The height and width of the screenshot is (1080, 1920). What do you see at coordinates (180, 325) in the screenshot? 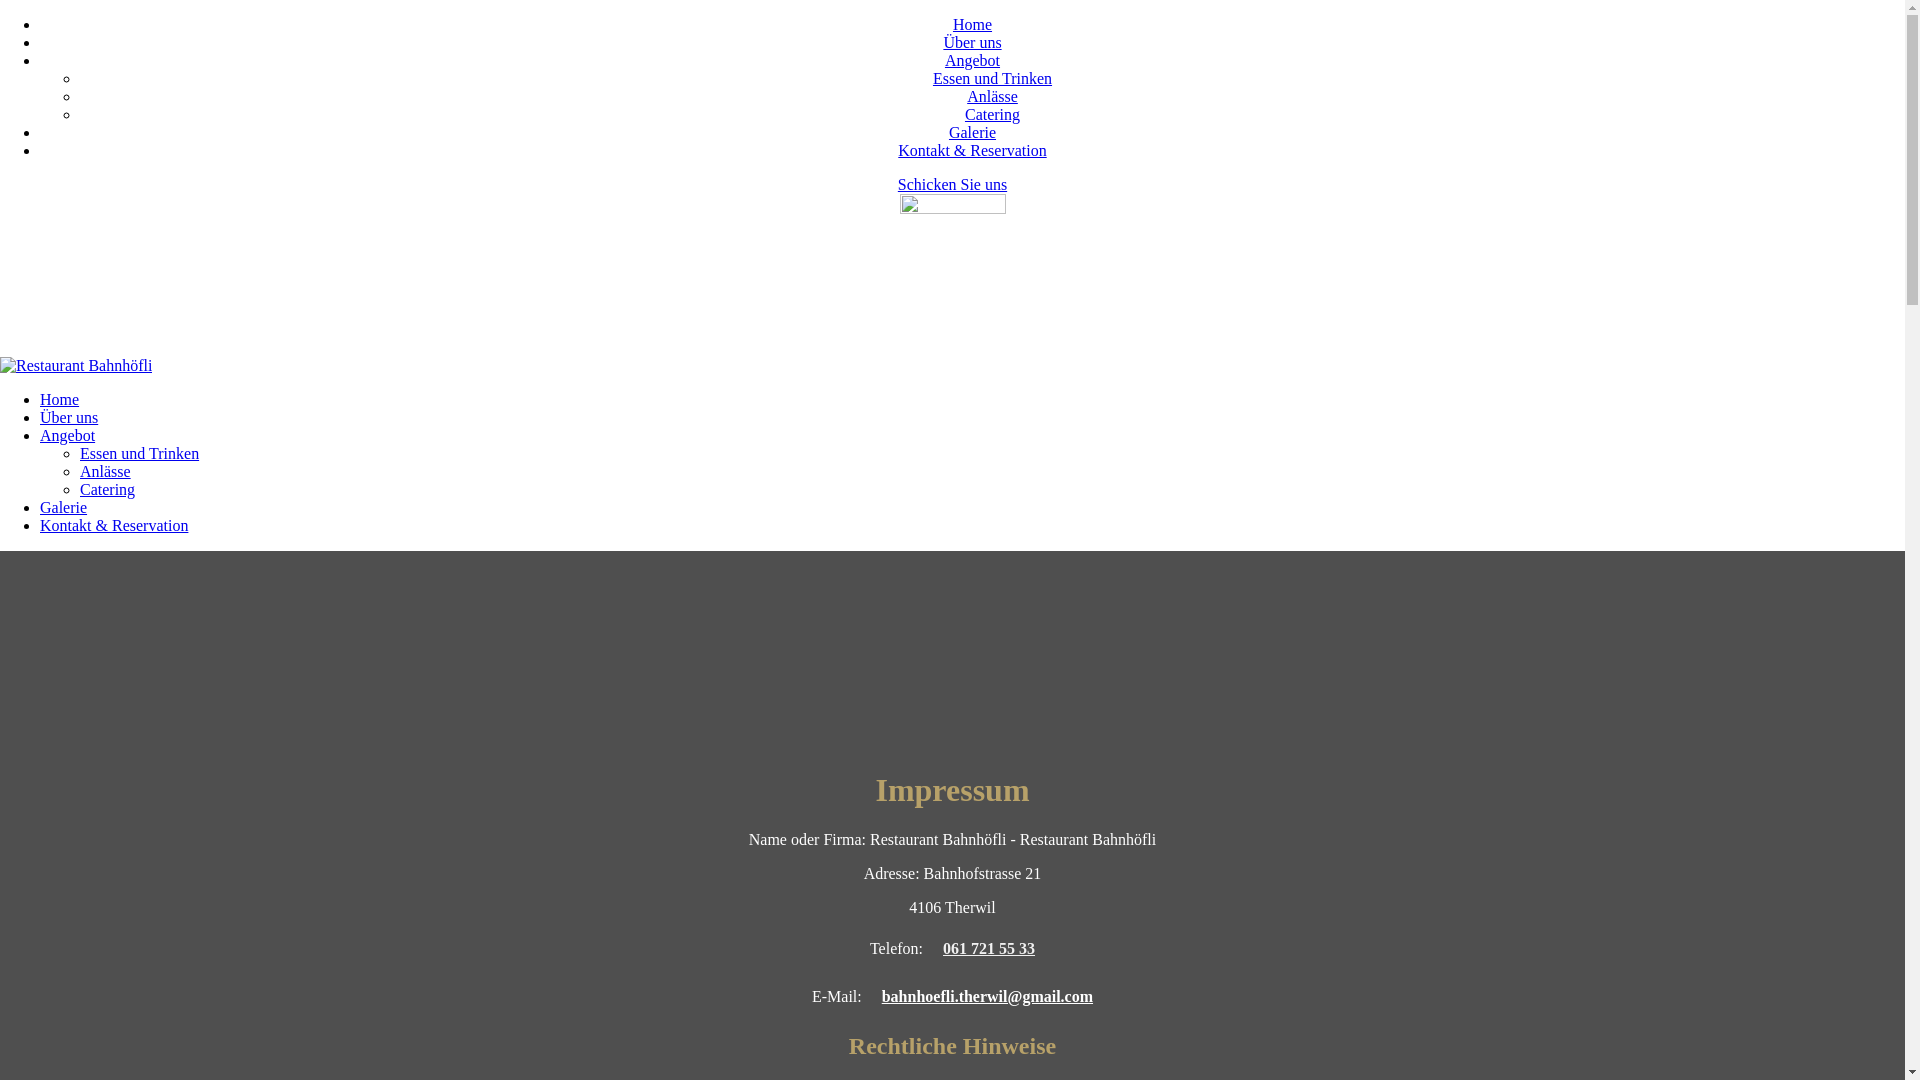
I see `bahnhoefli.therwil@gmail.com` at bounding box center [180, 325].